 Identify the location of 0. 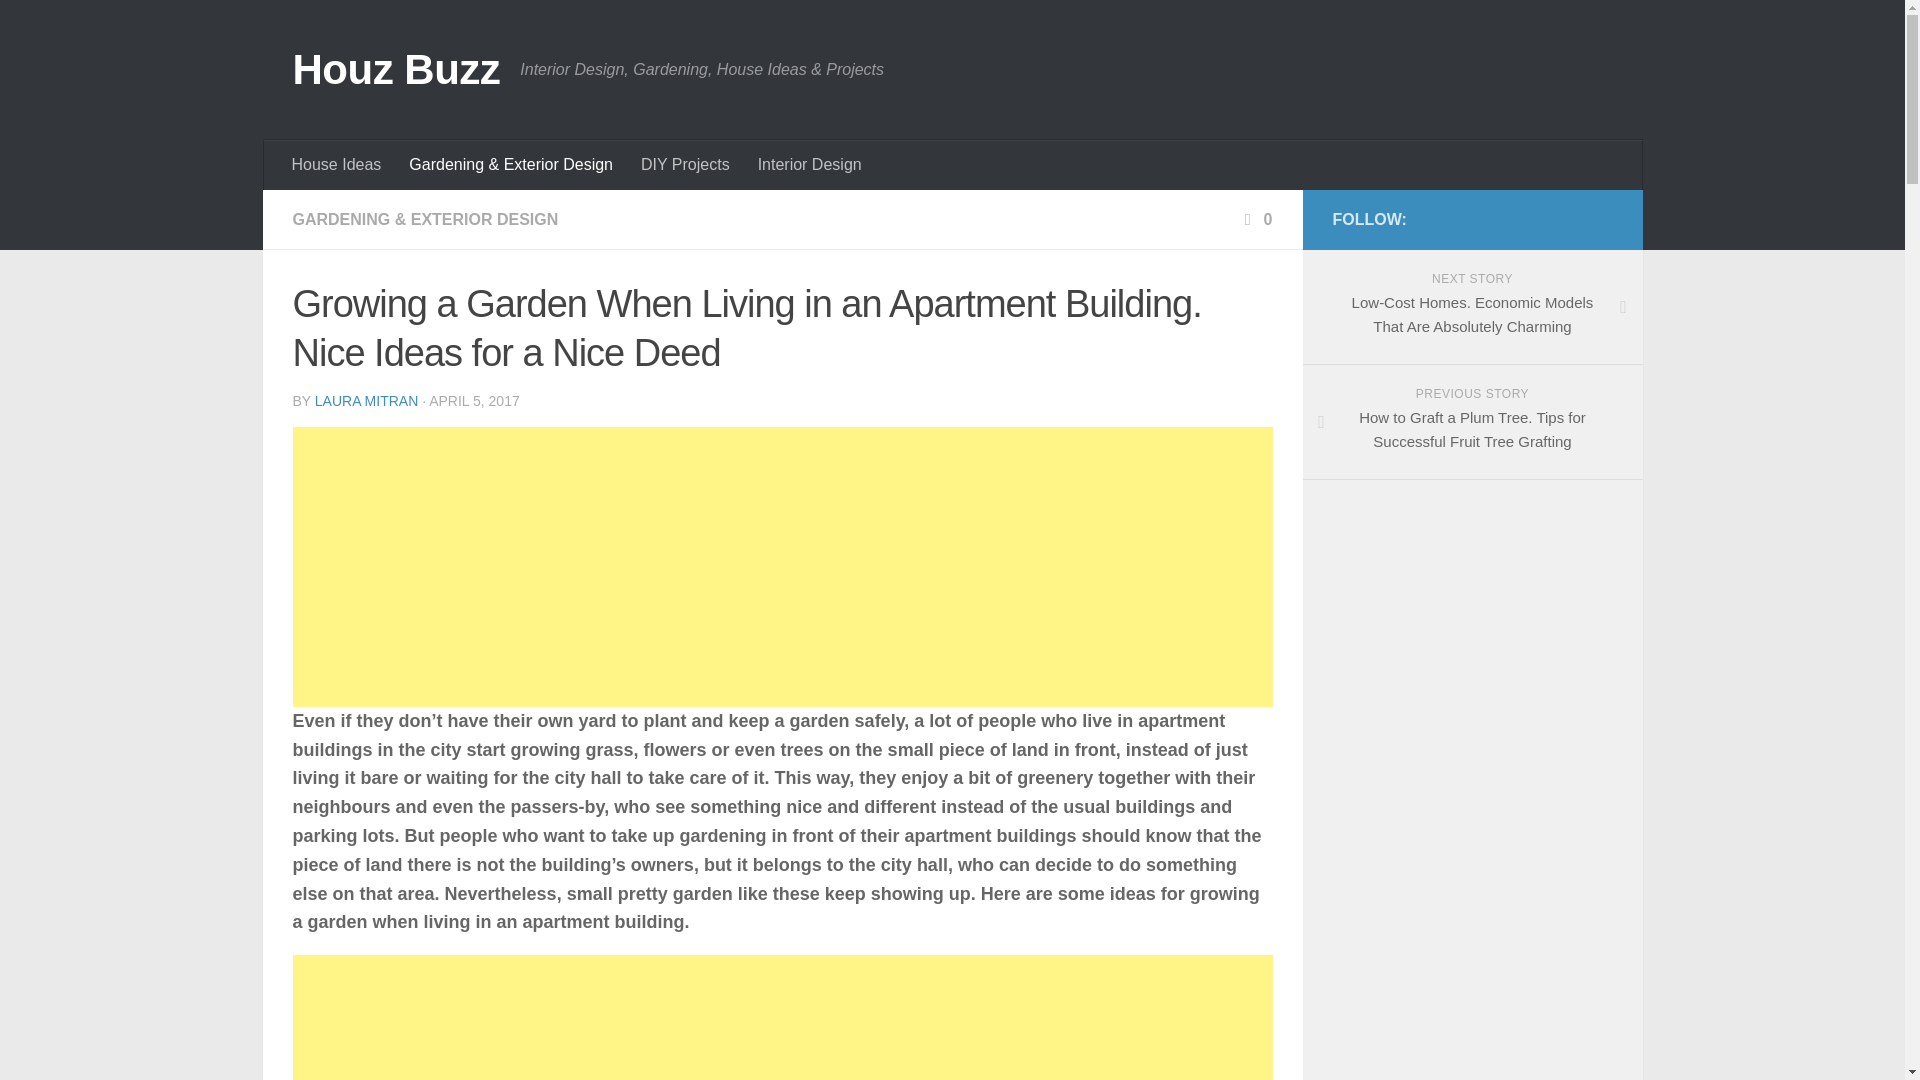
(1256, 218).